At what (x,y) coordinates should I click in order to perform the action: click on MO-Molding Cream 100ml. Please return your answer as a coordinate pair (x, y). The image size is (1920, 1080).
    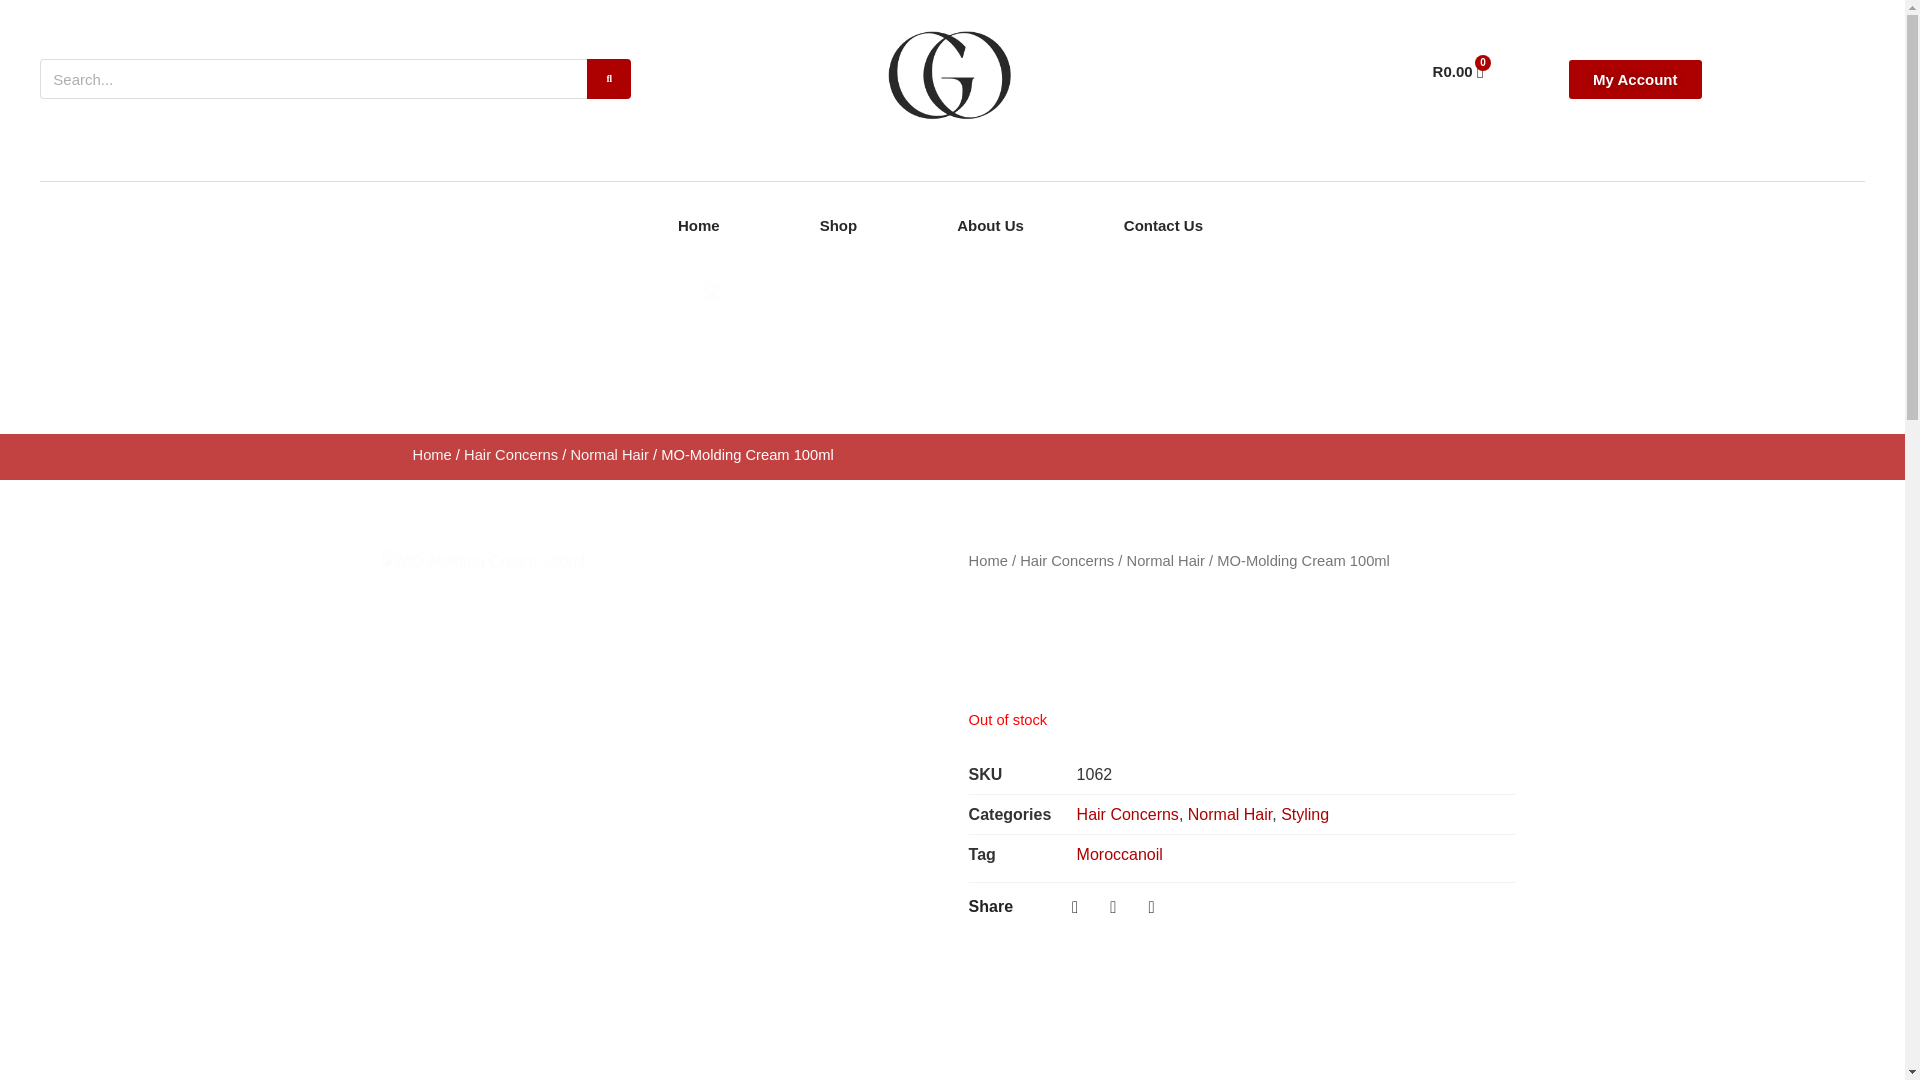
    Looking at the image, I should click on (1166, 560).